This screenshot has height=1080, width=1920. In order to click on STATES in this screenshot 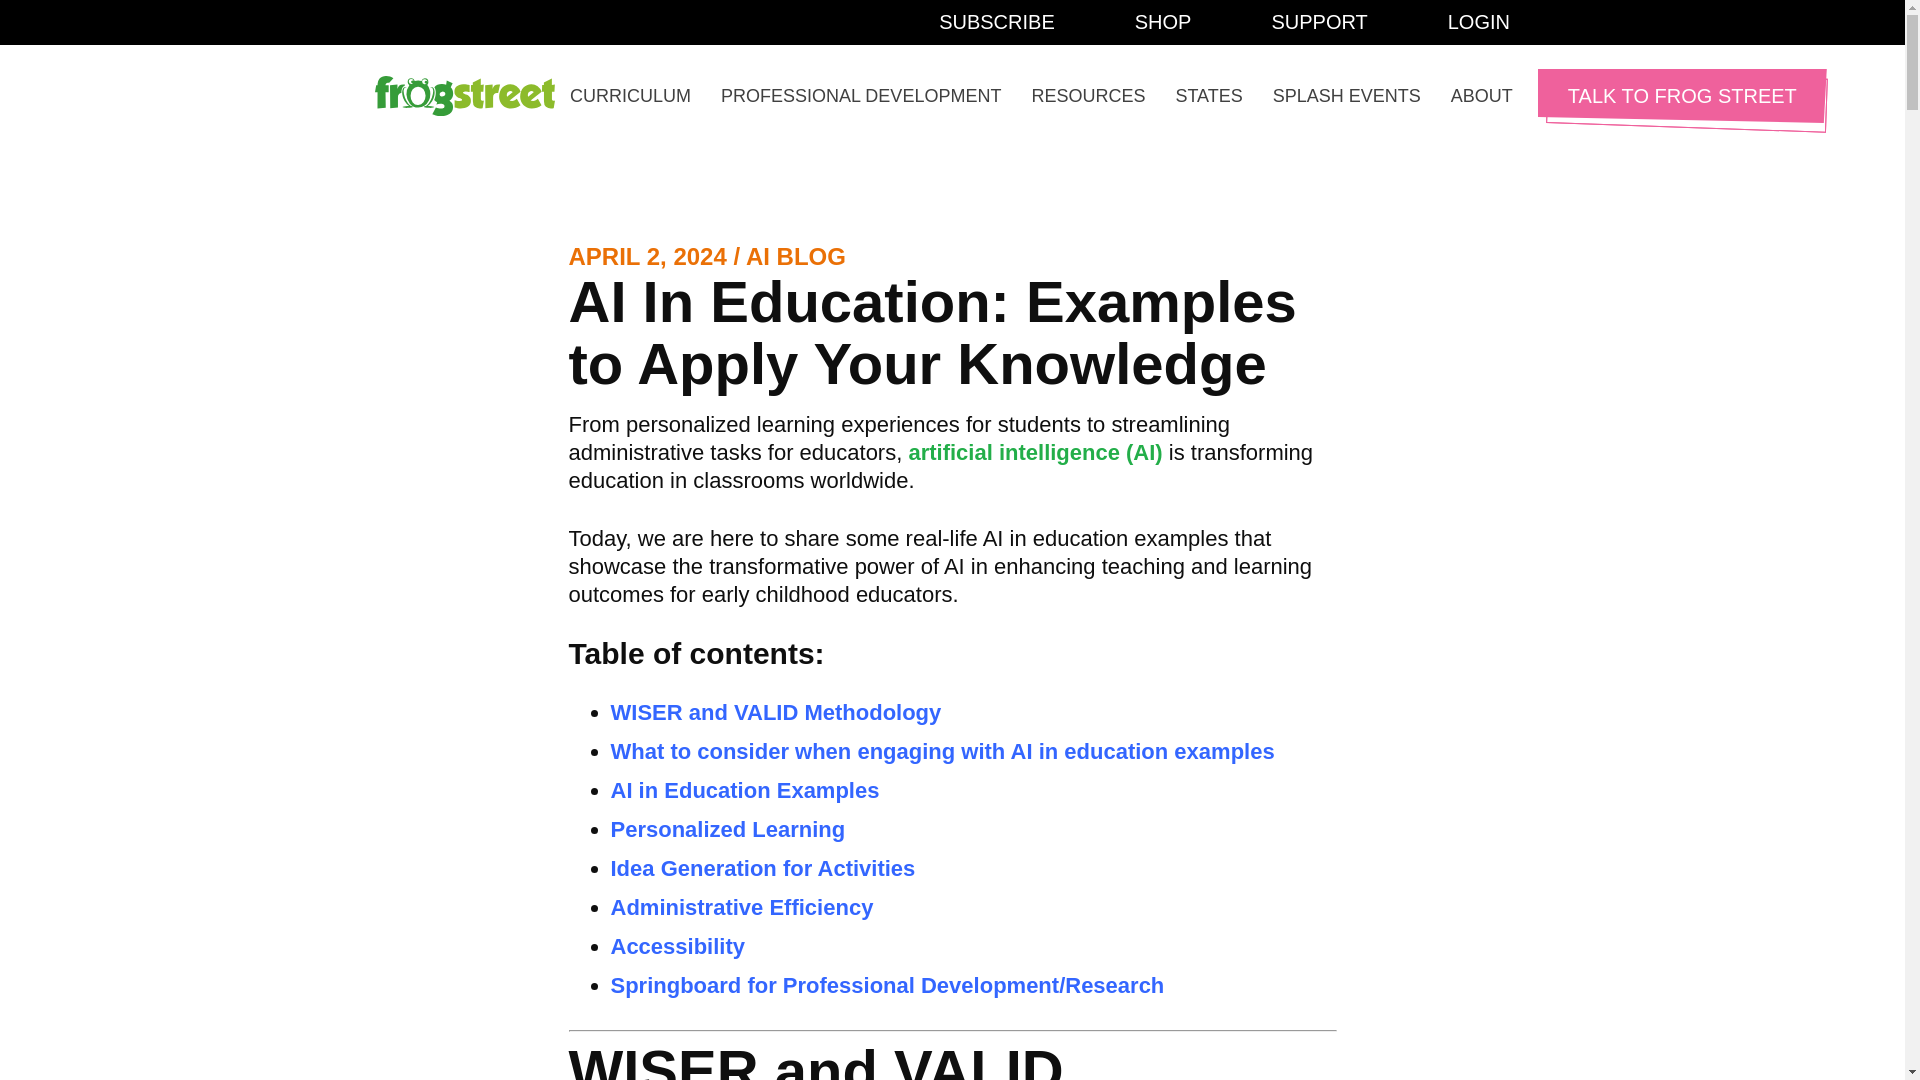, I will do `click(1208, 96)`.